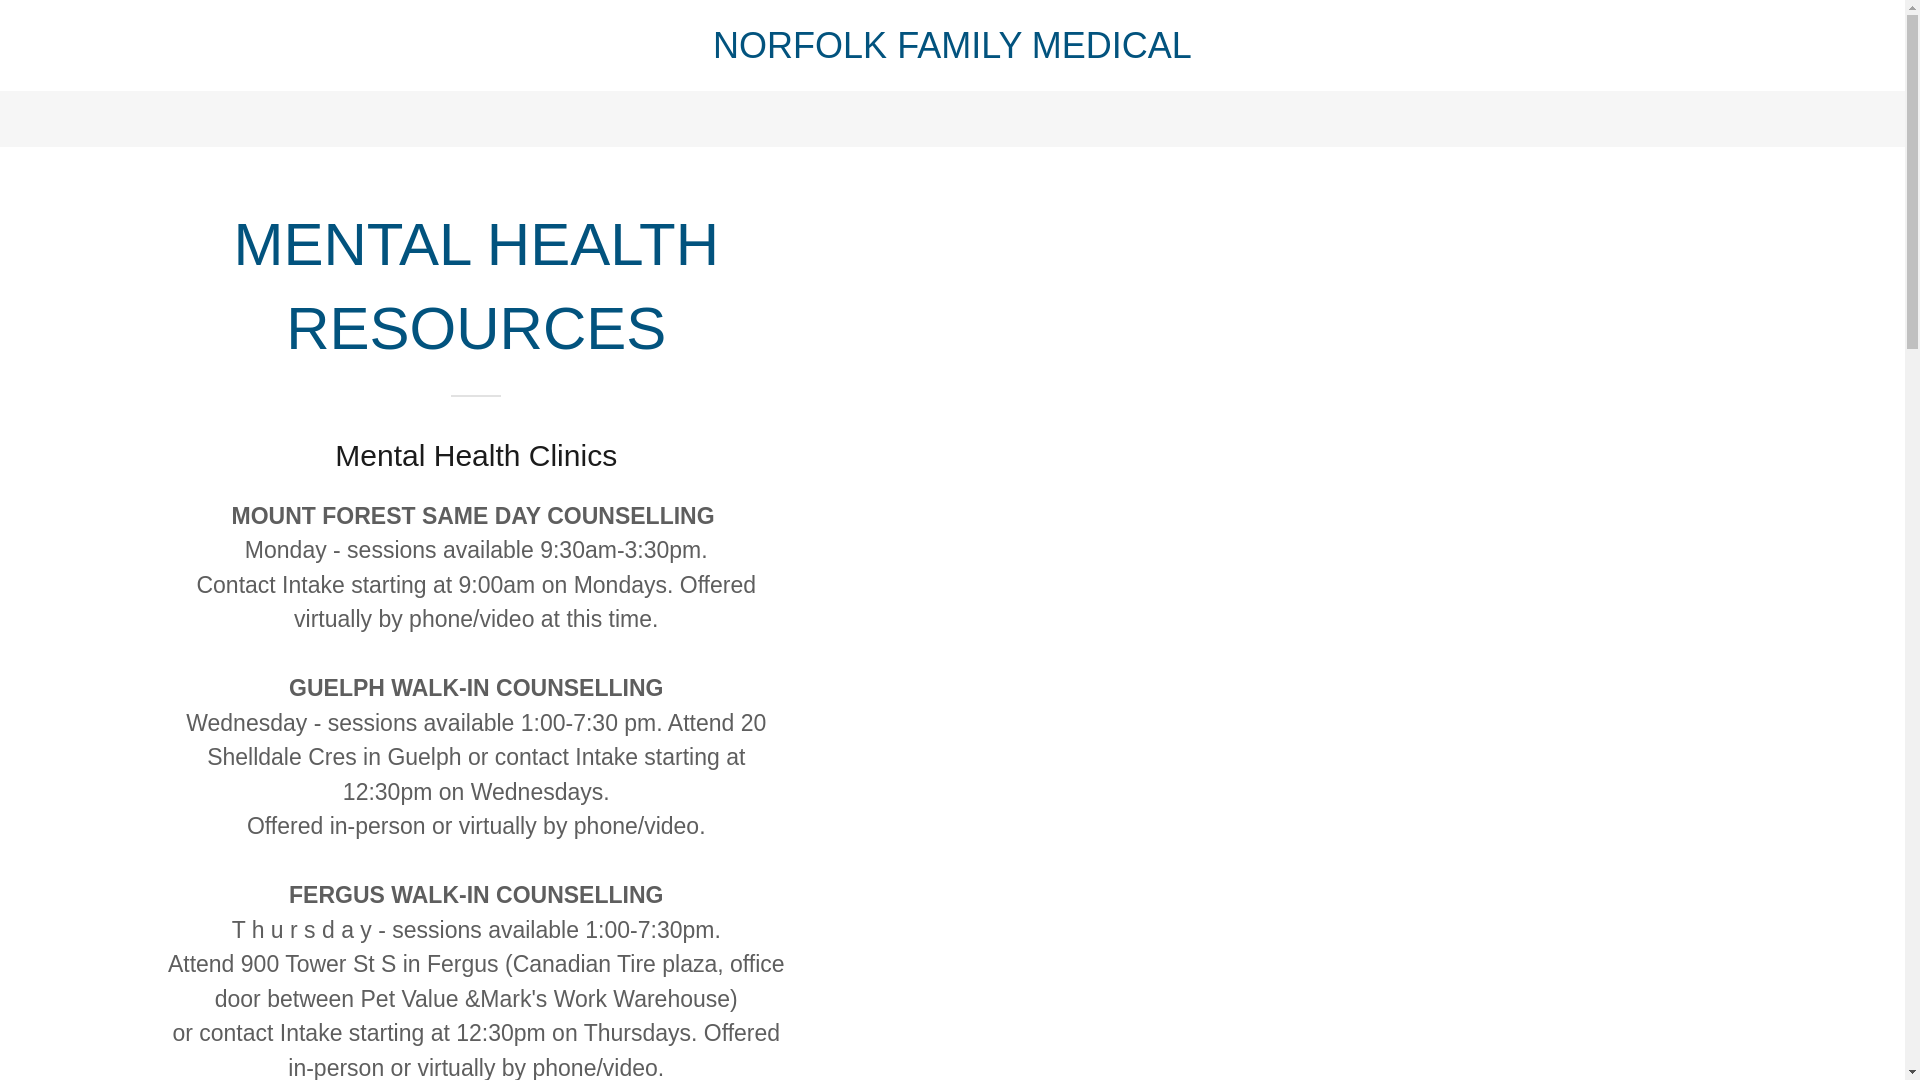 The height and width of the screenshot is (1080, 1920). Describe the element at coordinates (952, 49) in the screenshot. I see `NORFOLK FAMILY MEDICAL` at that location.